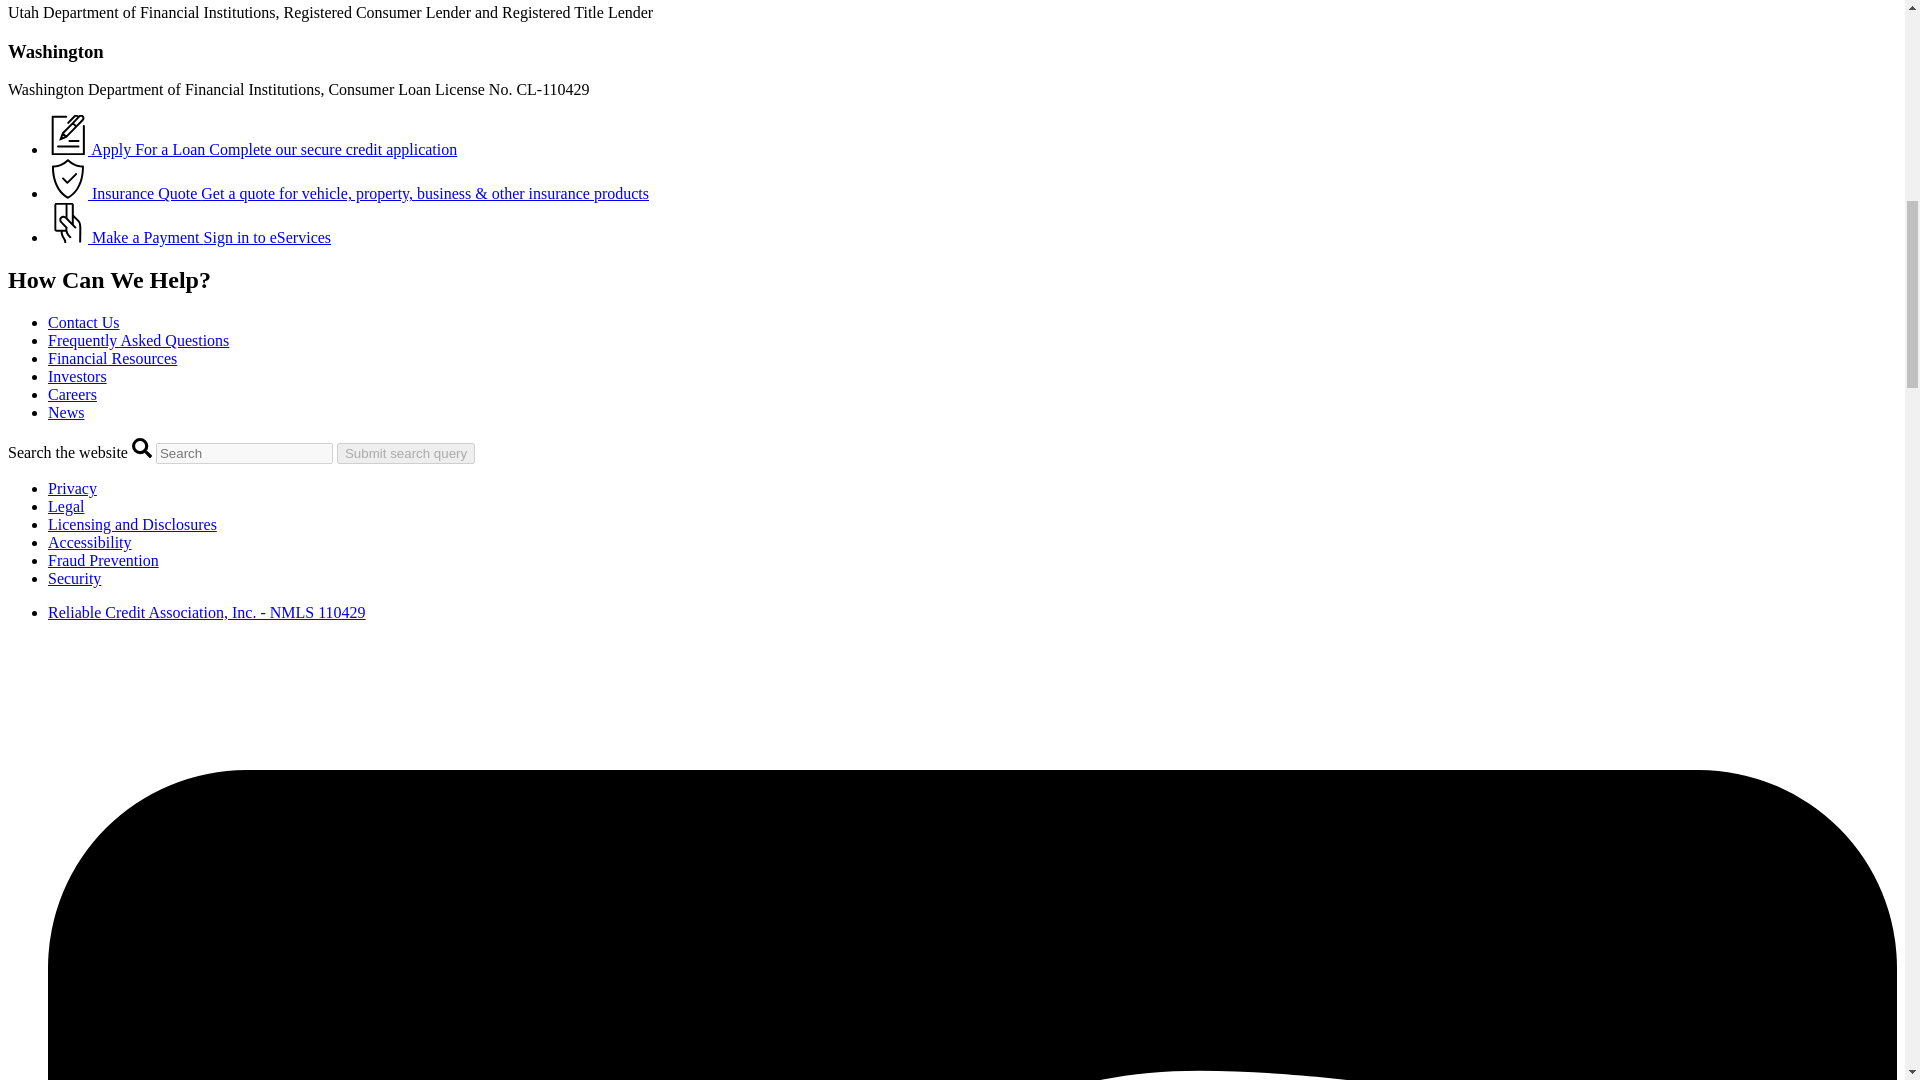  What do you see at coordinates (72, 394) in the screenshot?
I see `Careers` at bounding box center [72, 394].